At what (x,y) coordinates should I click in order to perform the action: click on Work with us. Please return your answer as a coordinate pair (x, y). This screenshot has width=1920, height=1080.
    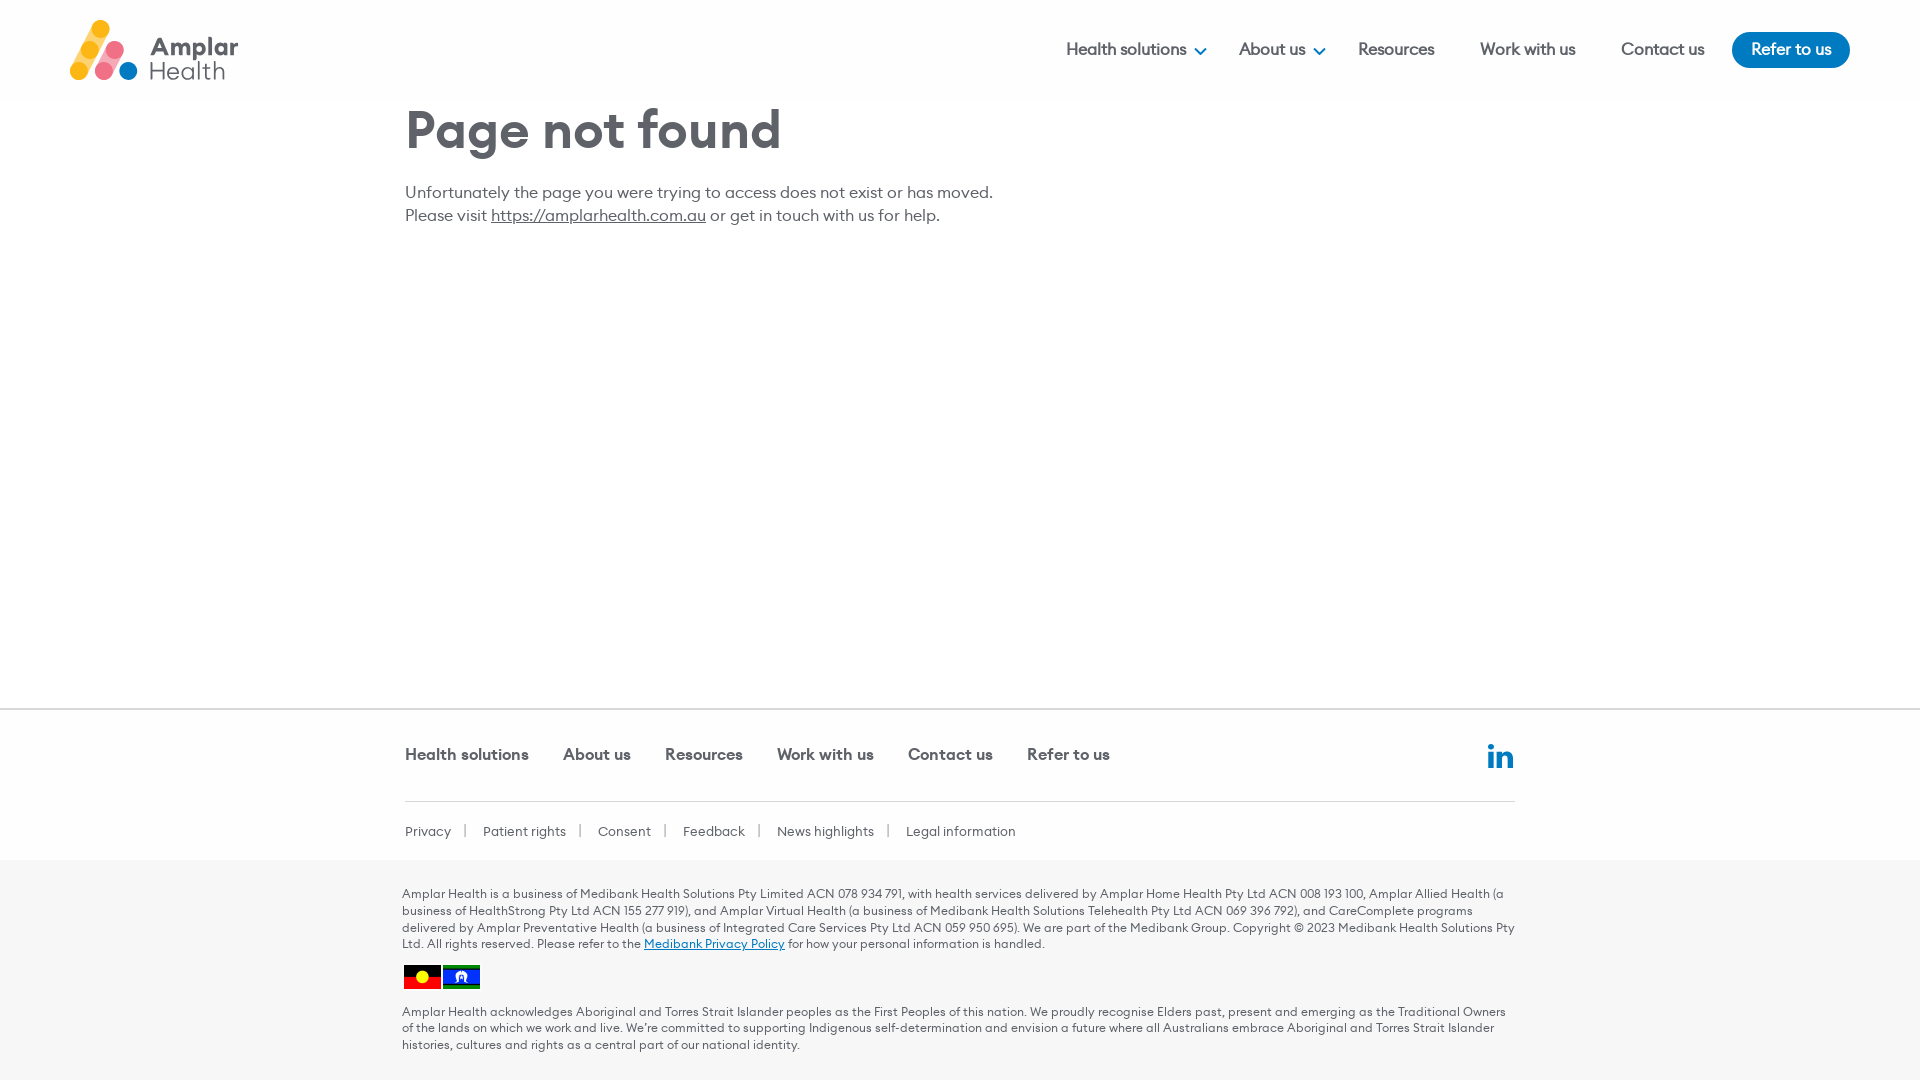
    Looking at the image, I should click on (1528, 50).